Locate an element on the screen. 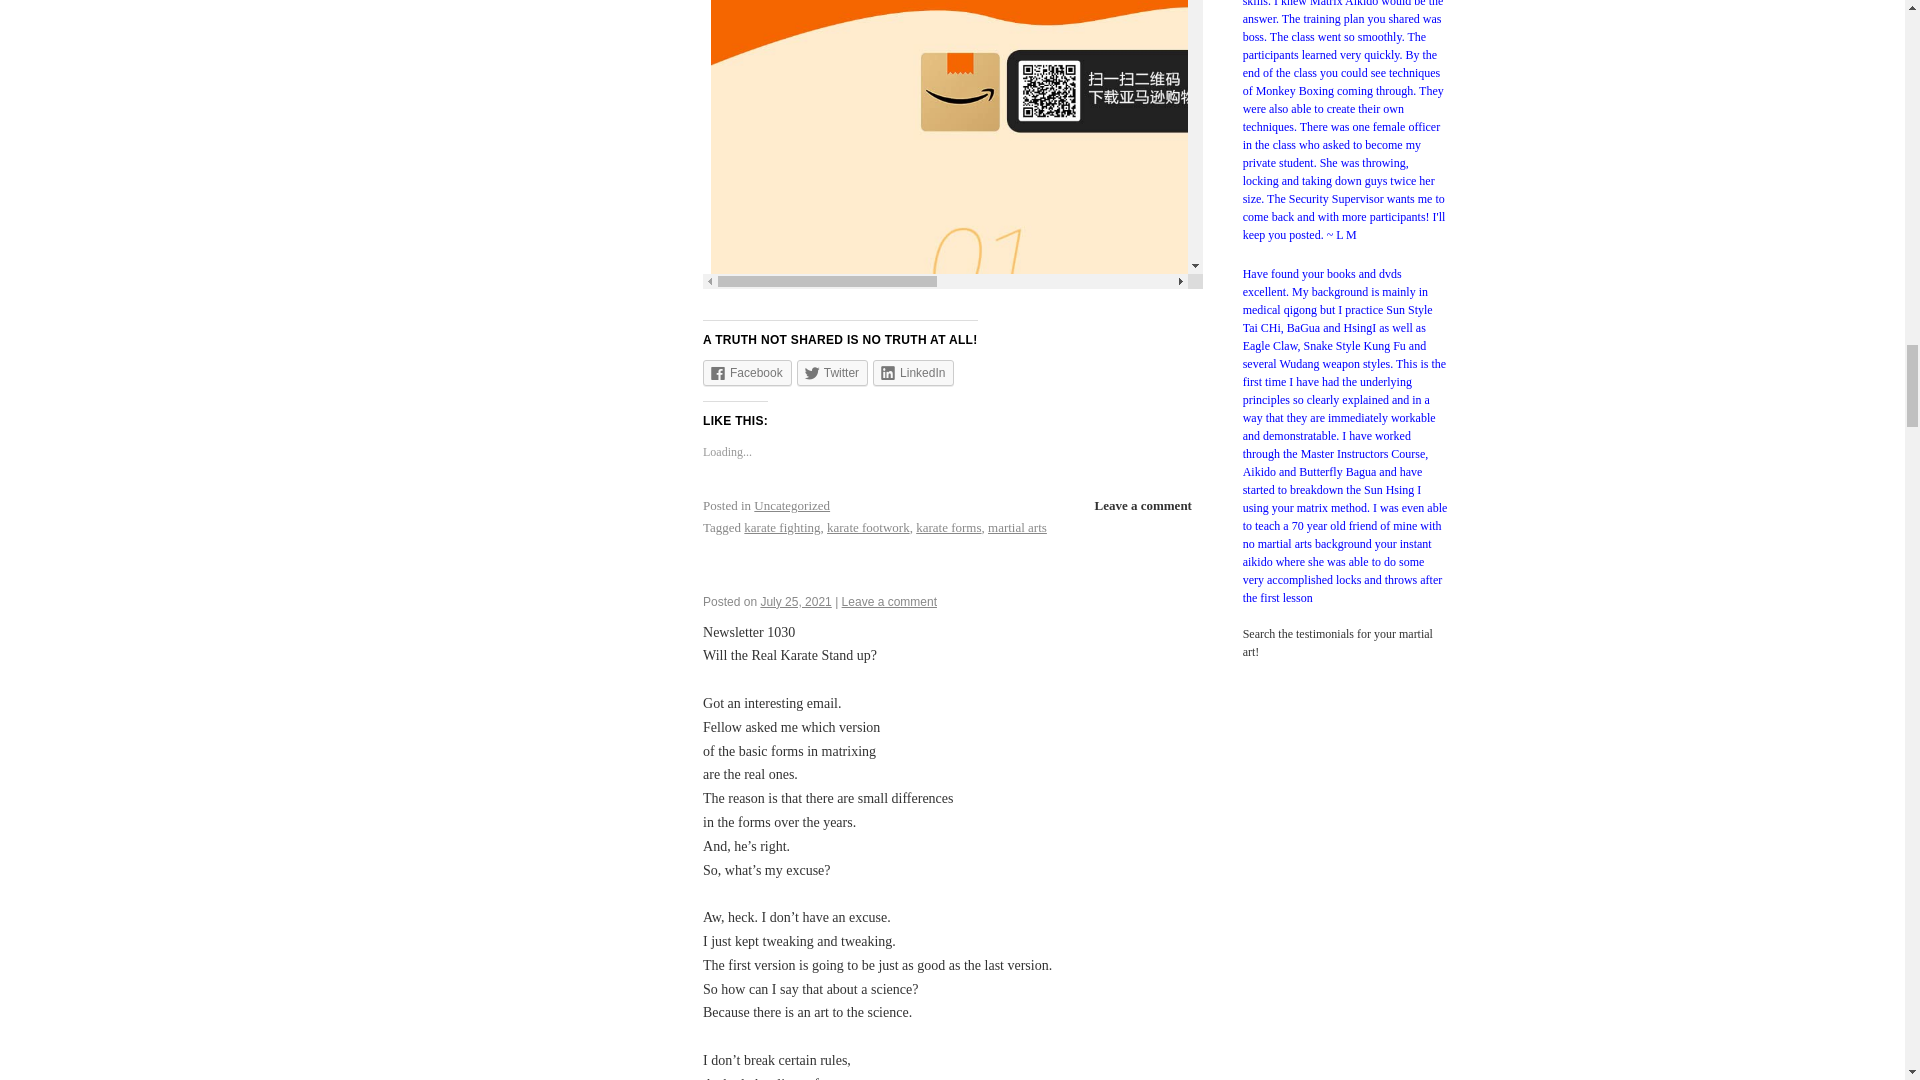 This screenshot has width=1920, height=1080. Leave a comment is located at coordinates (889, 602).